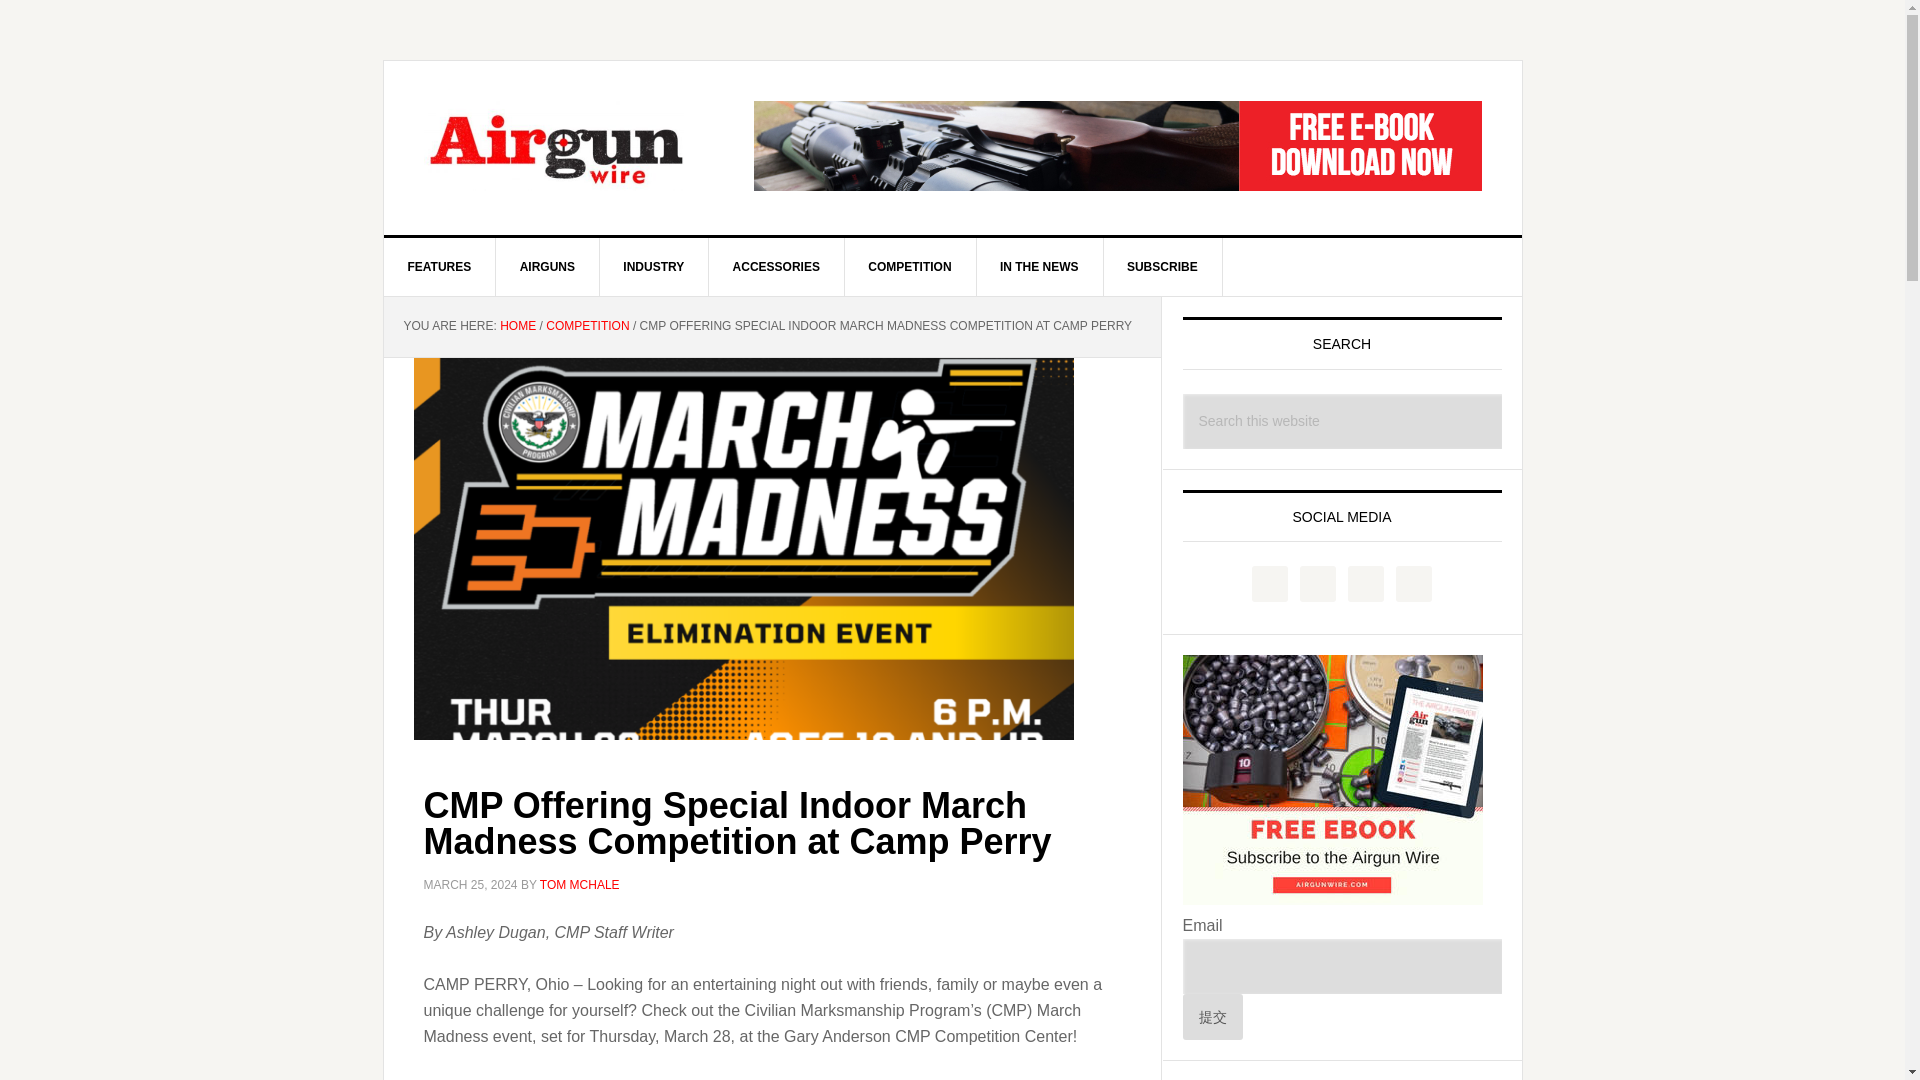  What do you see at coordinates (440, 266) in the screenshot?
I see `FEATURES` at bounding box center [440, 266].